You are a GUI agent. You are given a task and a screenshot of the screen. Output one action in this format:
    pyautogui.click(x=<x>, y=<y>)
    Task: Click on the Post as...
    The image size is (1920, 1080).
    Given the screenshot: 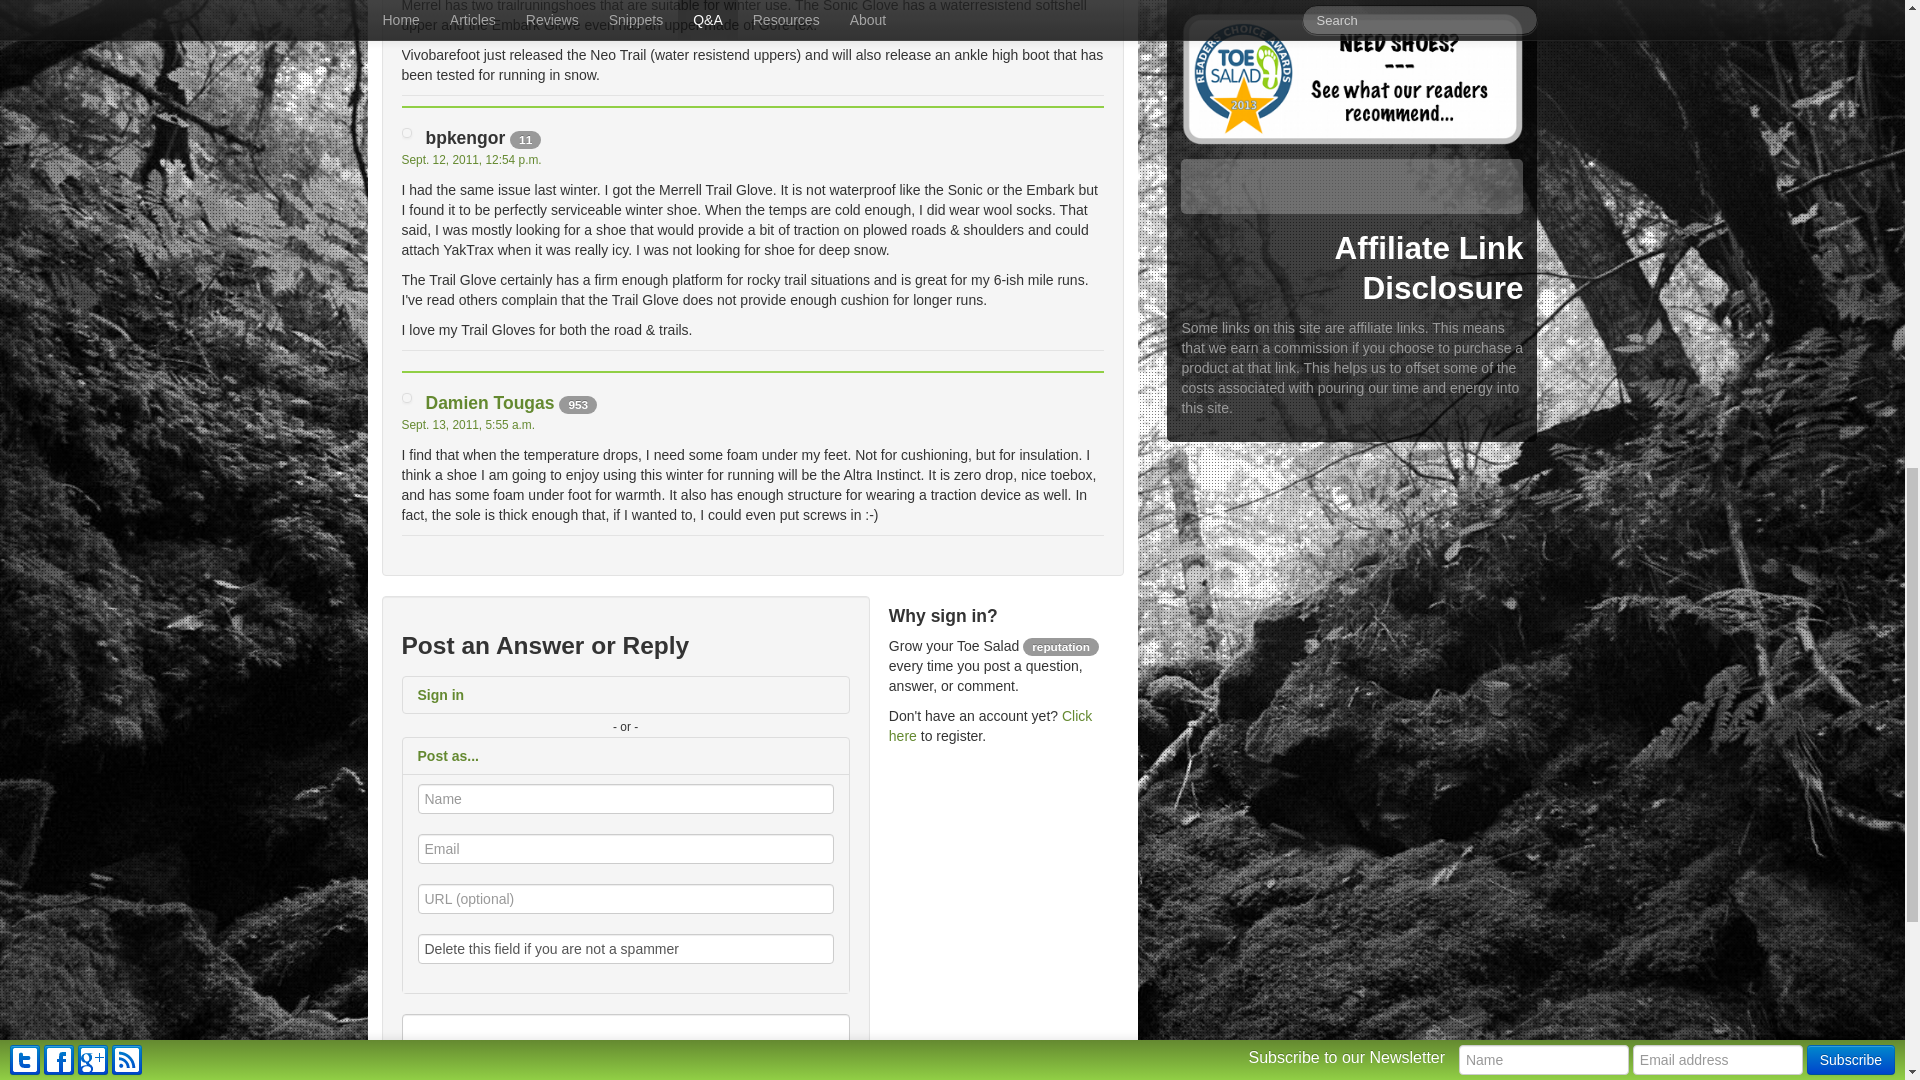 What is the action you would take?
    pyautogui.click(x=624, y=756)
    